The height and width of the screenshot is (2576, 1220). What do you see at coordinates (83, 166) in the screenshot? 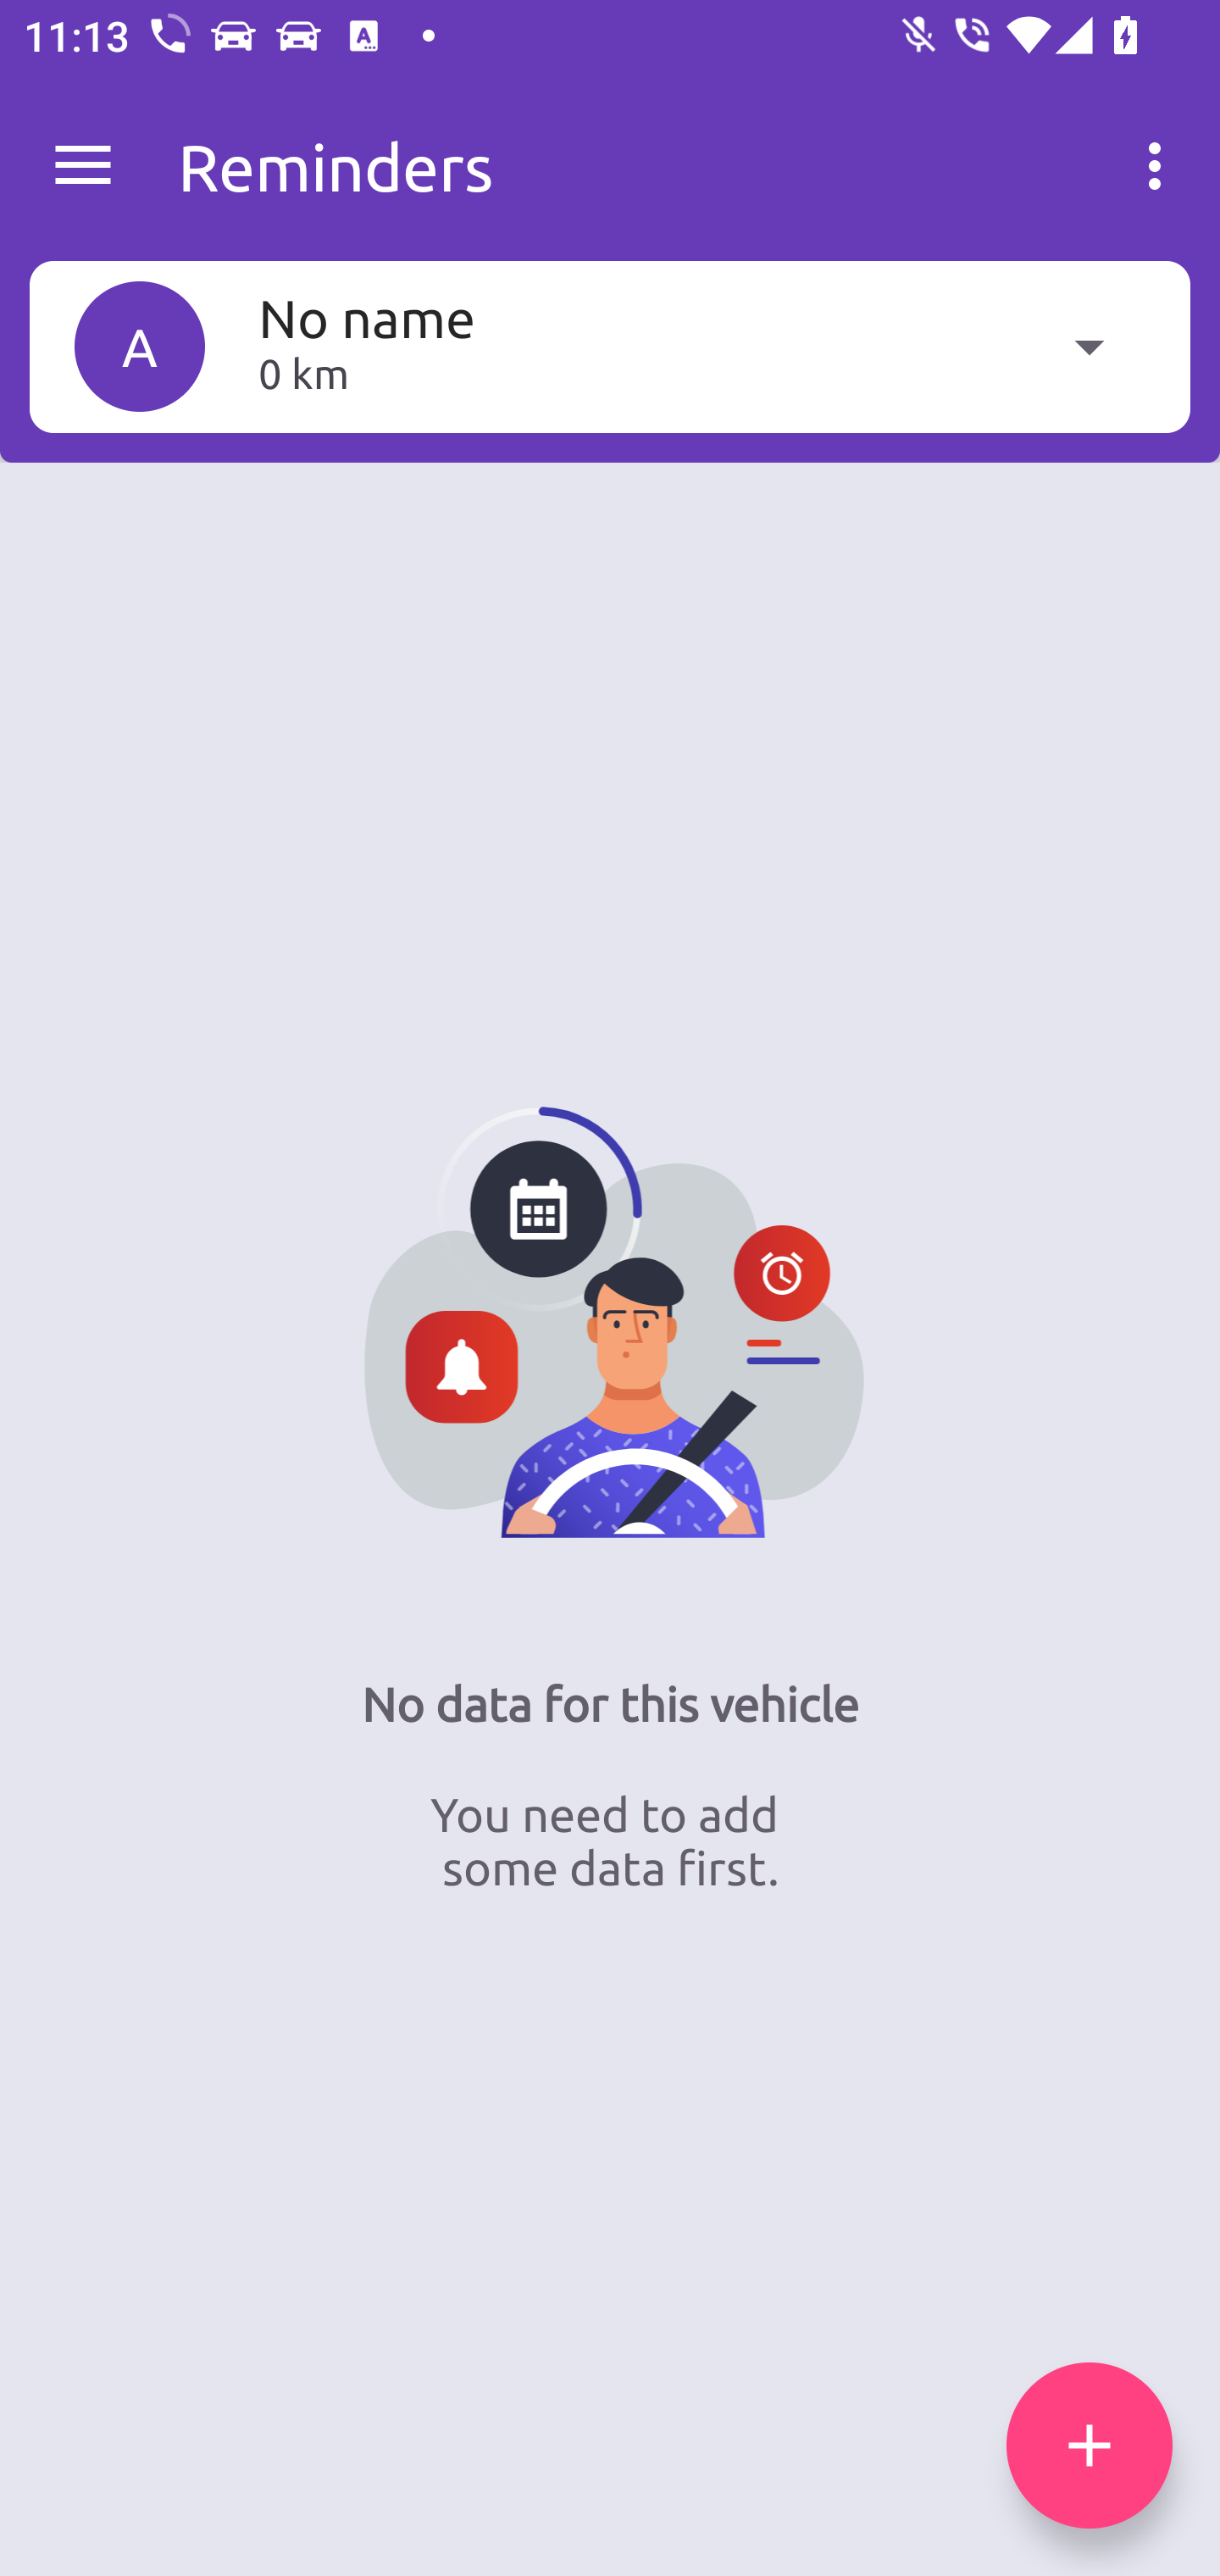
I see `Fuelio` at bounding box center [83, 166].